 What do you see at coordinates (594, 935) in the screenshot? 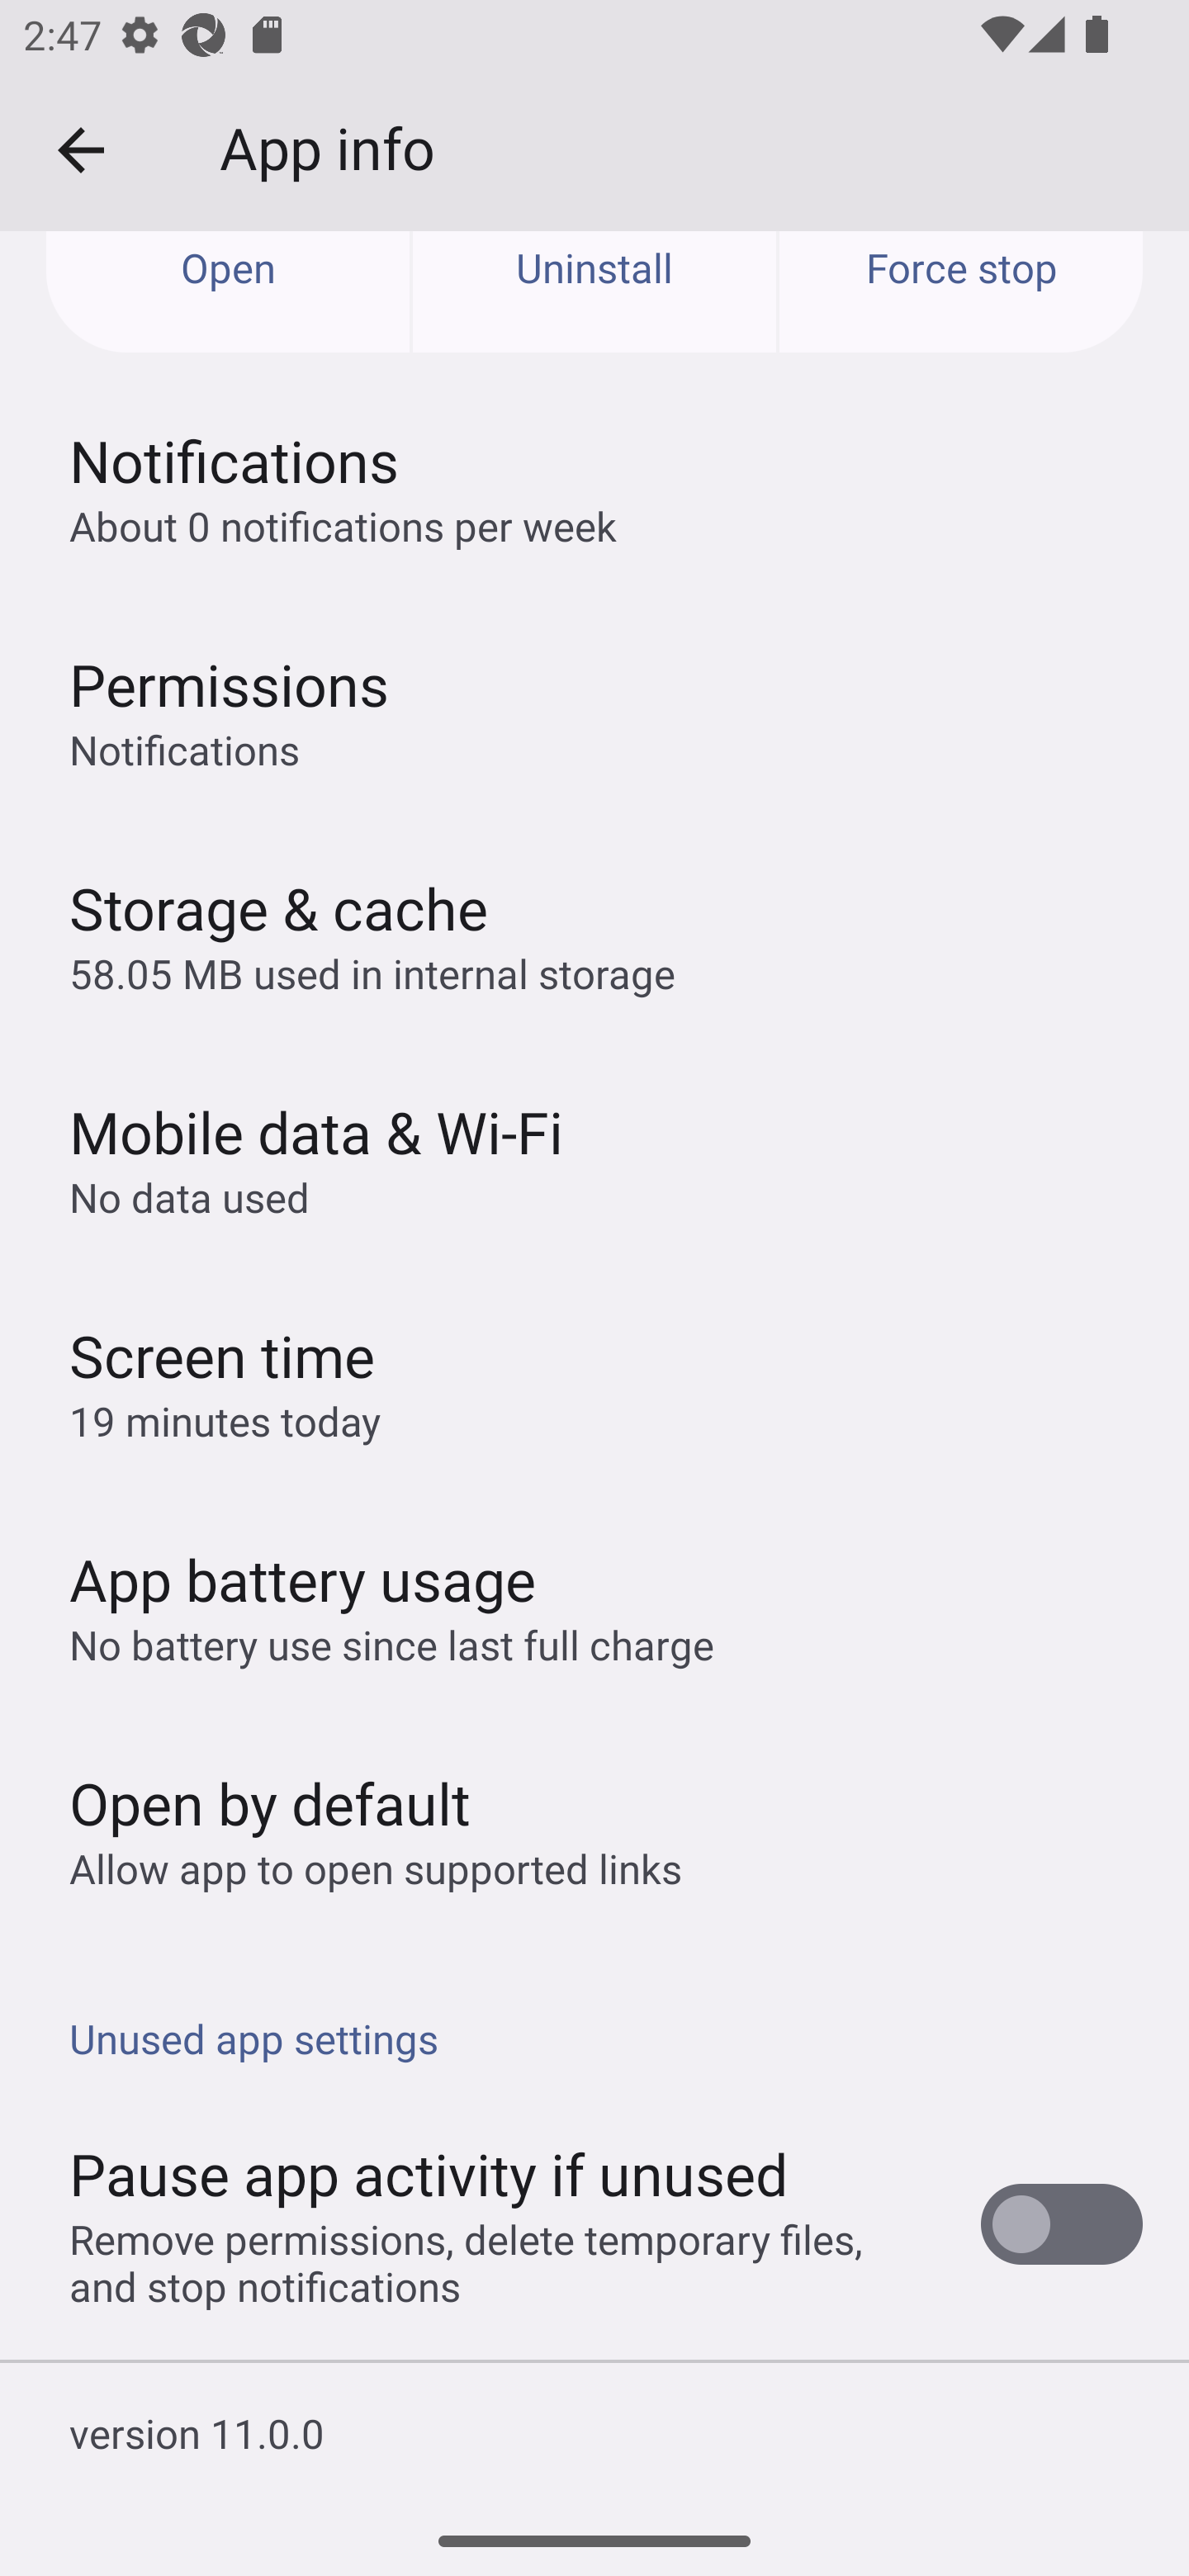
I see `Storage & cache 58.05 MB used in internal storage` at bounding box center [594, 935].